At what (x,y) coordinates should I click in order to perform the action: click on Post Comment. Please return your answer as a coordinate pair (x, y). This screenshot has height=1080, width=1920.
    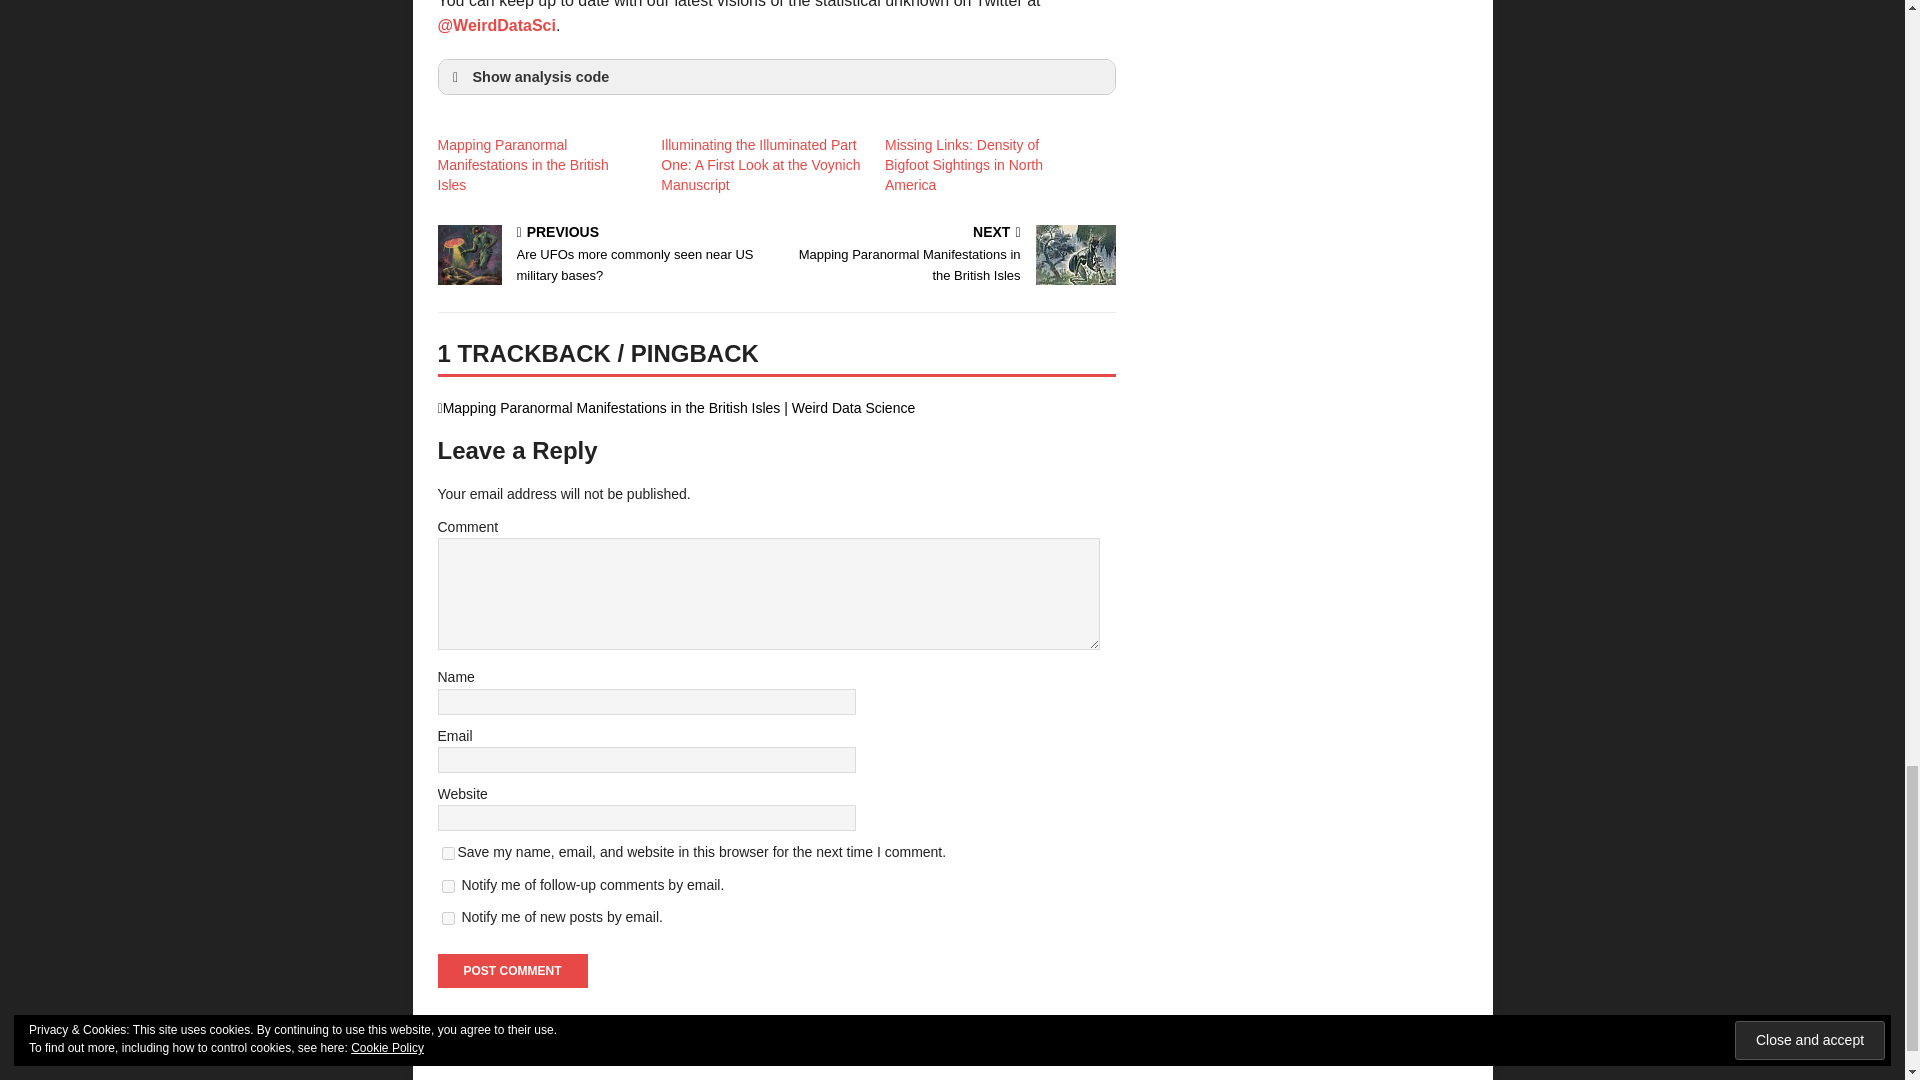
    Looking at the image, I should click on (512, 970).